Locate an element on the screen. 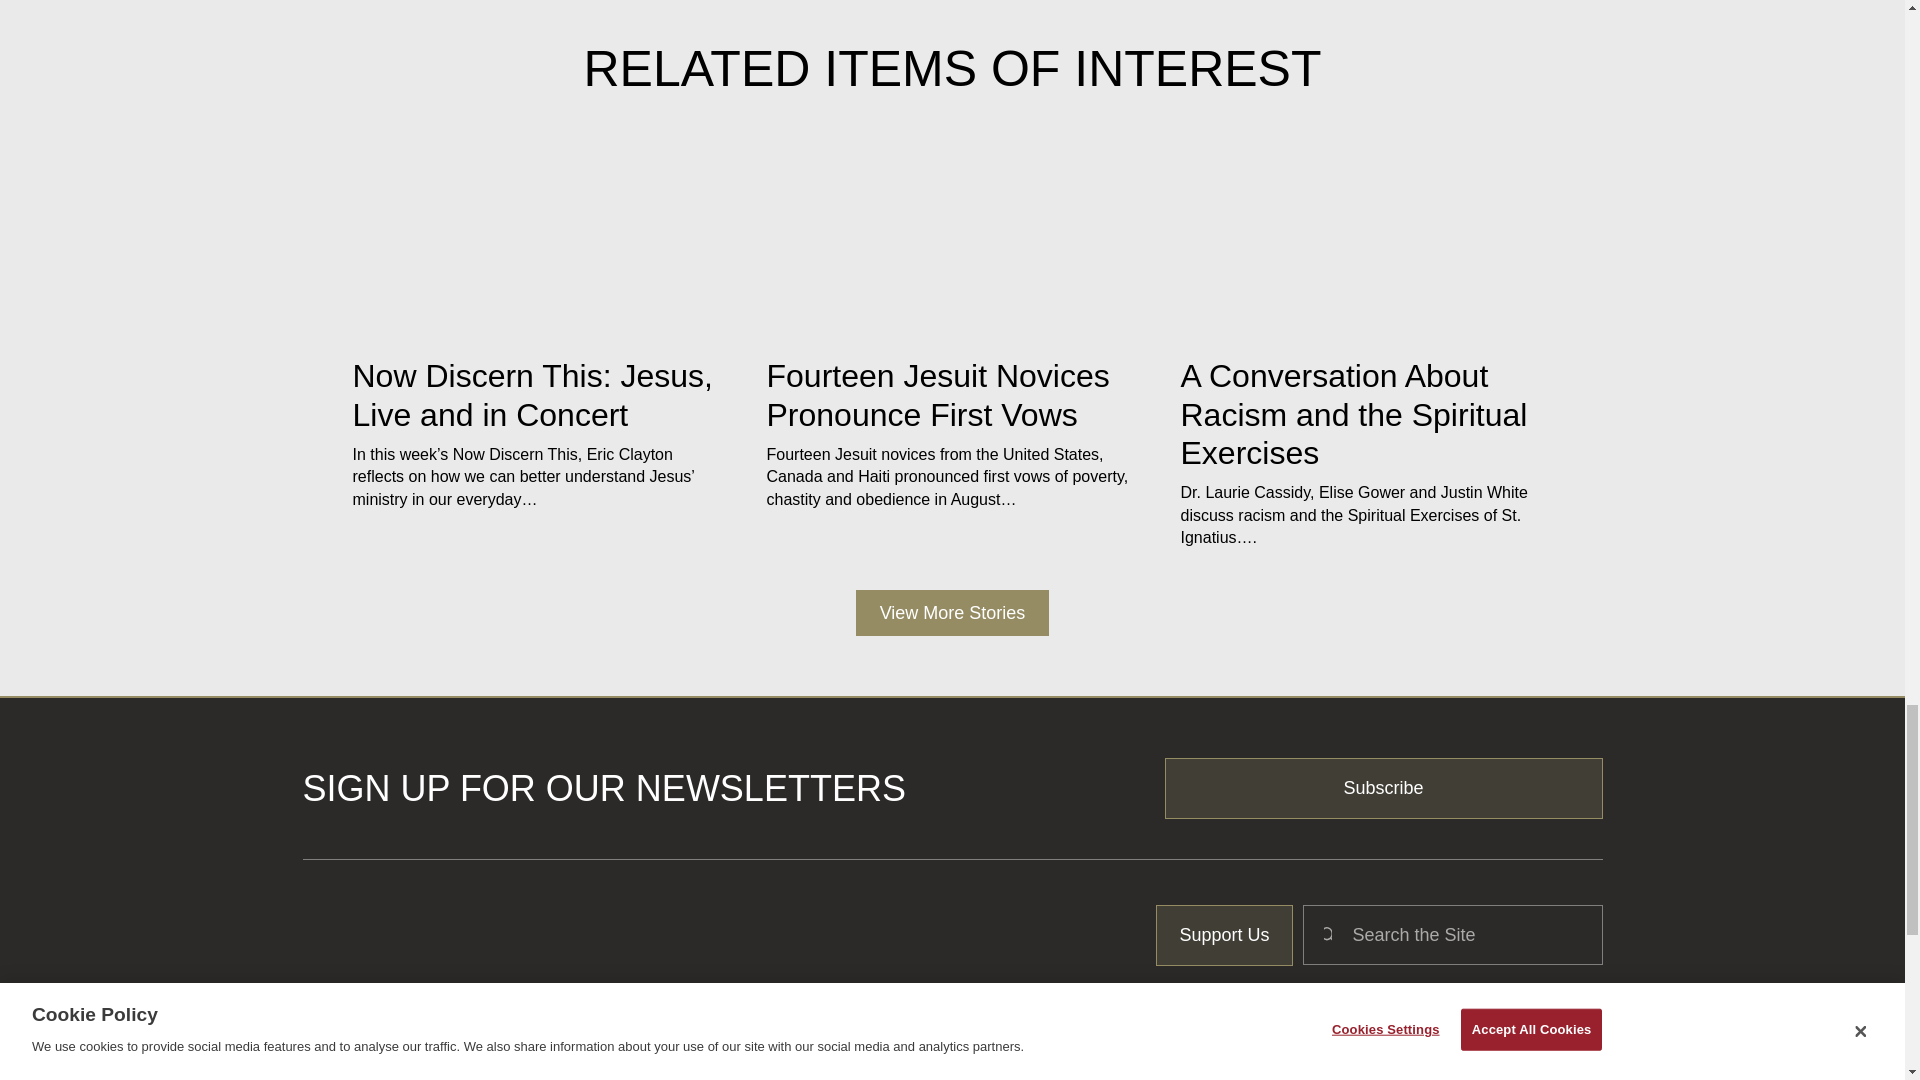  A Conversation About Racism and the Spiritual Exercises is located at coordinates (1353, 414).